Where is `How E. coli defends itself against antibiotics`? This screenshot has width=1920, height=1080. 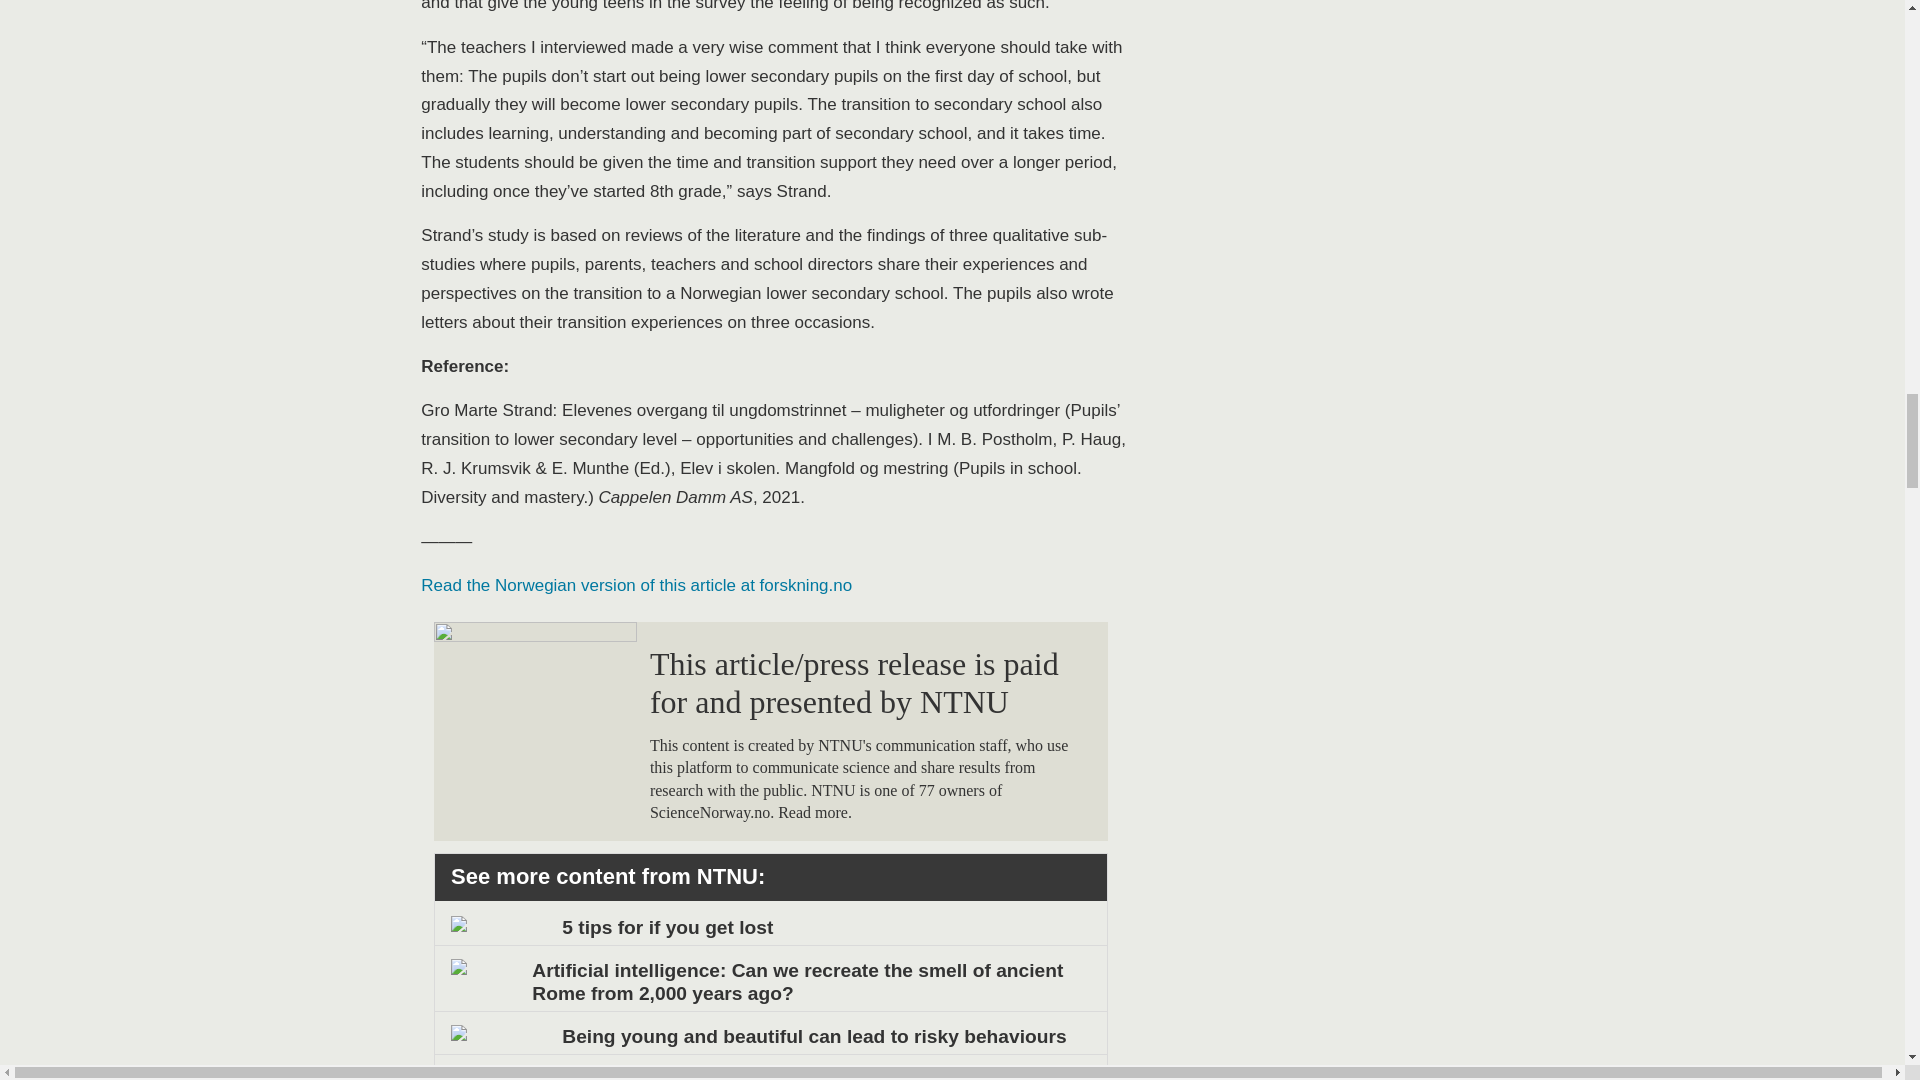 How E. coli defends itself against antibiotics is located at coordinates (770, 1074).